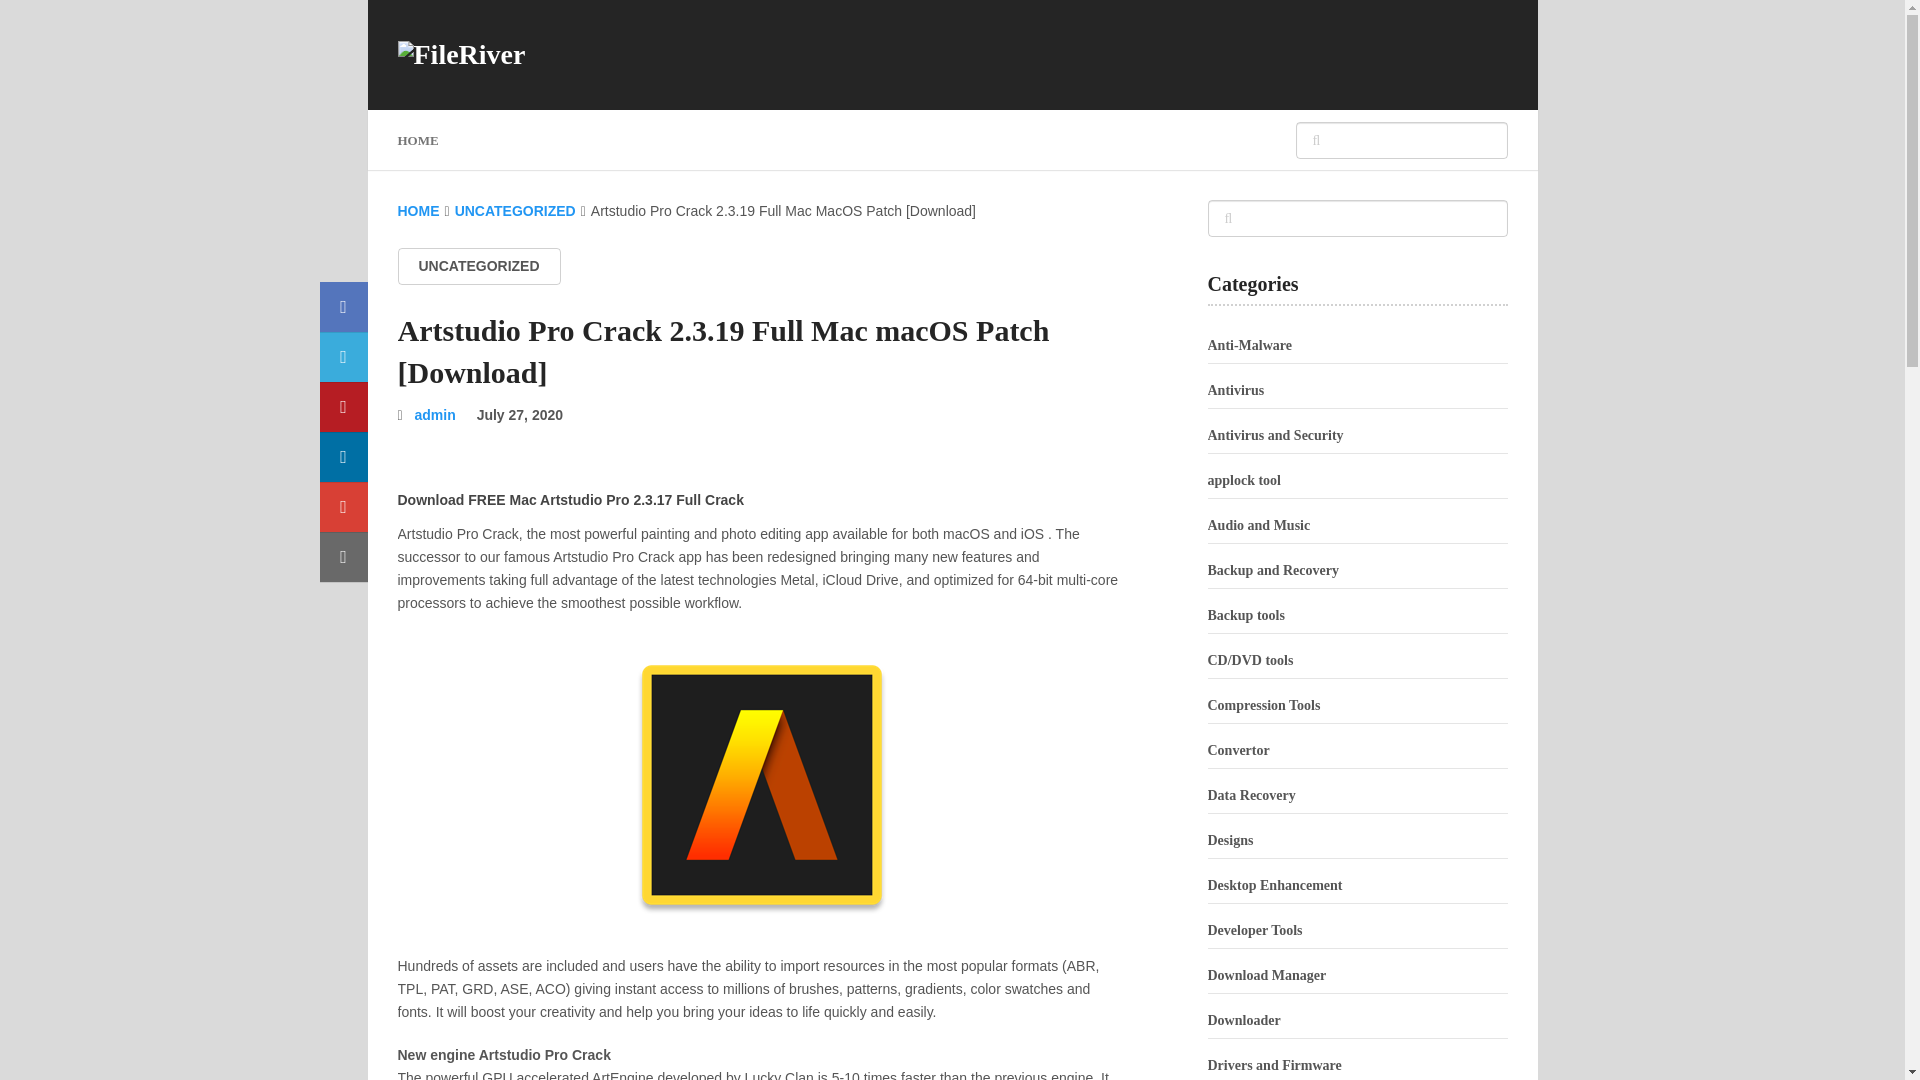 The height and width of the screenshot is (1080, 1920). What do you see at coordinates (516, 211) in the screenshot?
I see `UNCATEGORIZED` at bounding box center [516, 211].